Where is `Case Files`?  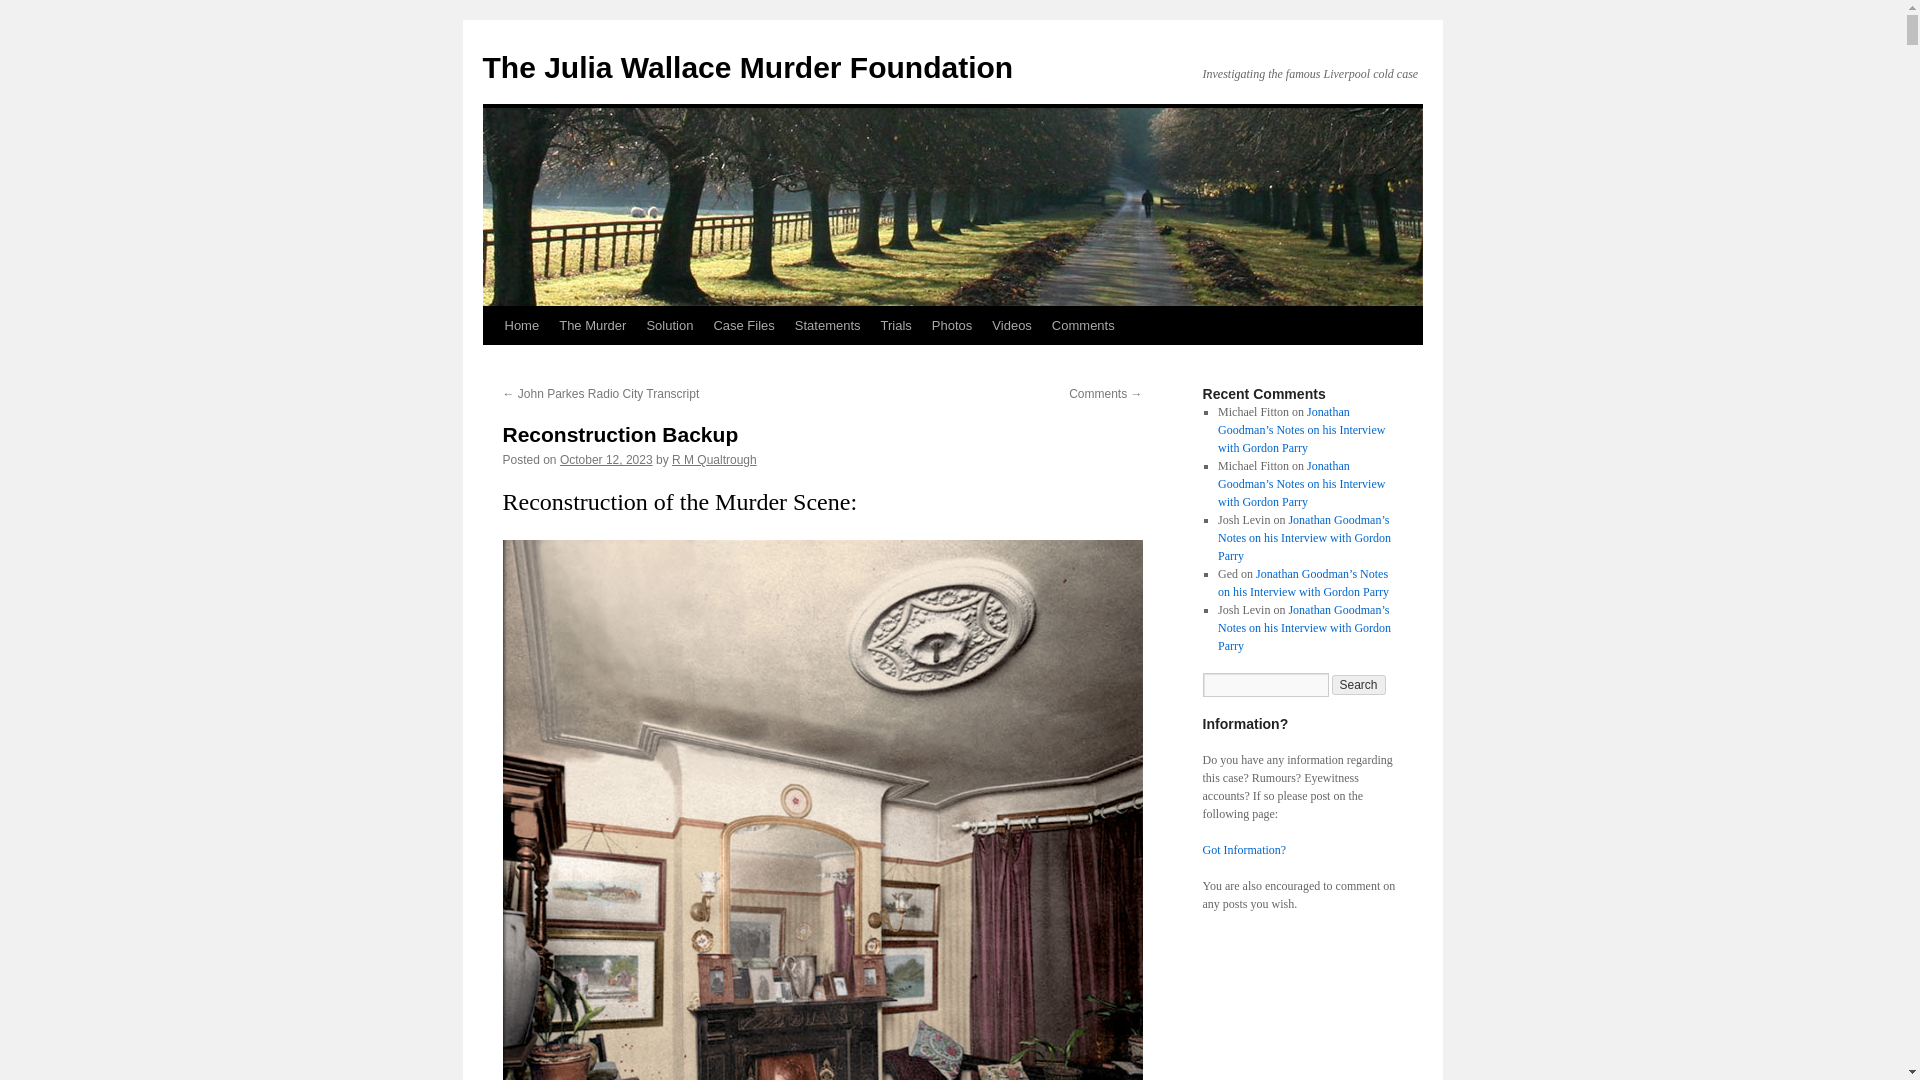
Case Files is located at coordinates (742, 325).